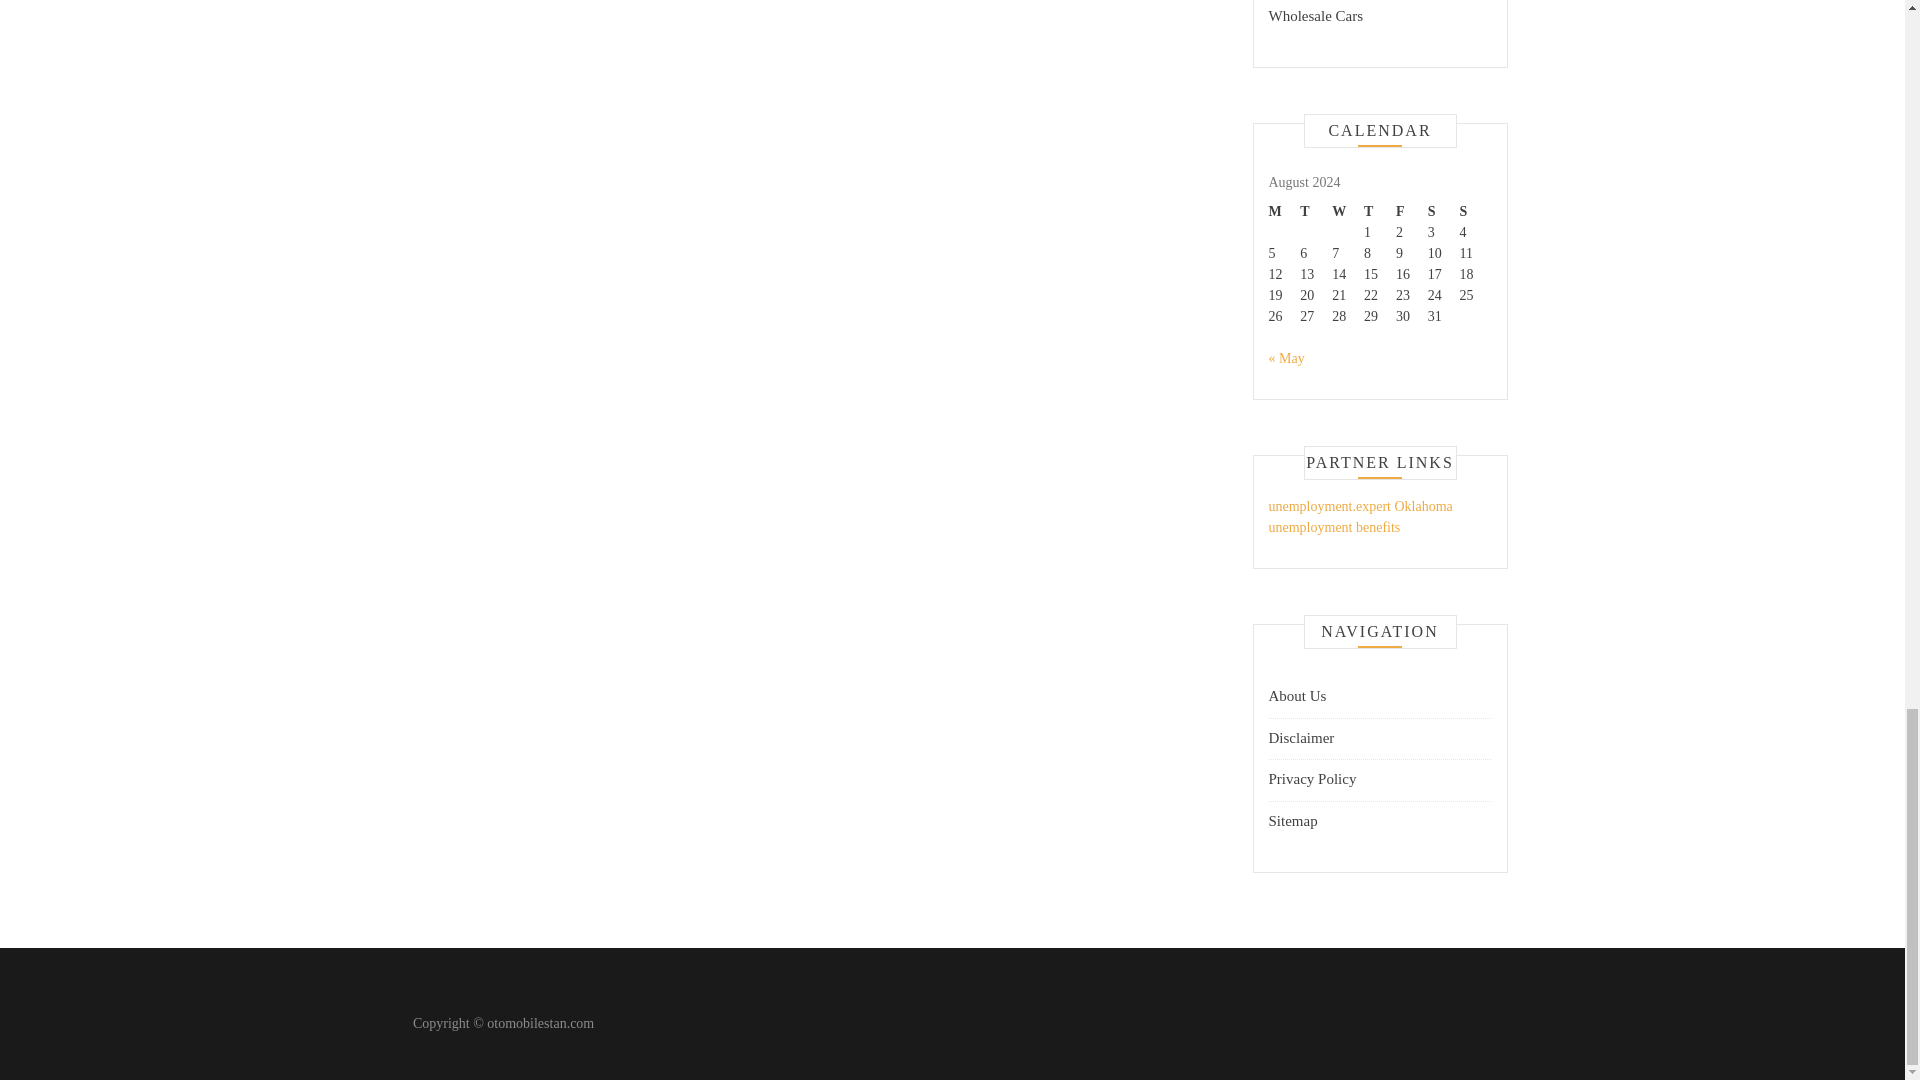  What do you see at coordinates (1412, 211) in the screenshot?
I see `Friday` at bounding box center [1412, 211].